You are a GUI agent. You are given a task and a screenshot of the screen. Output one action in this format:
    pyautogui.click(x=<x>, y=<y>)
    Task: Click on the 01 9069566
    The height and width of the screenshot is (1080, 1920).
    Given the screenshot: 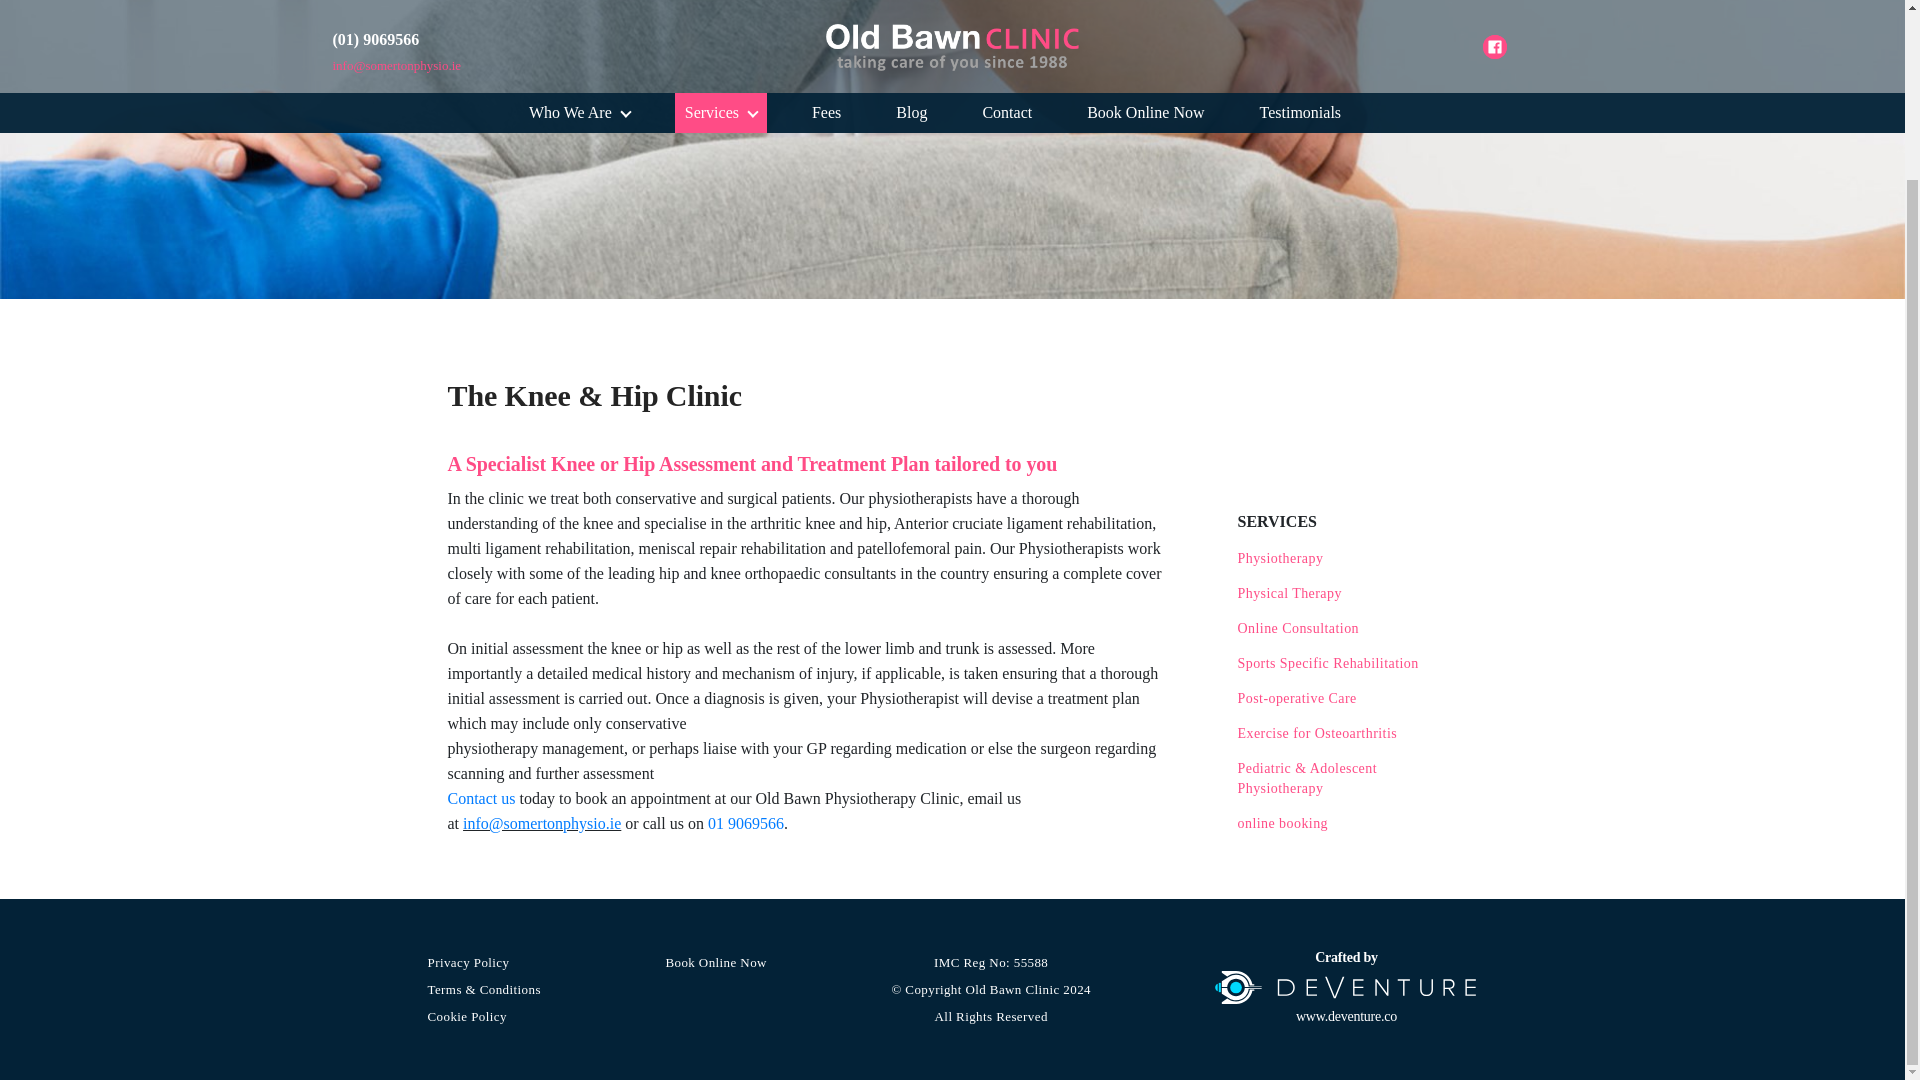 What is the action you would take?
    pyautogui.click(x=746, y=823)
    